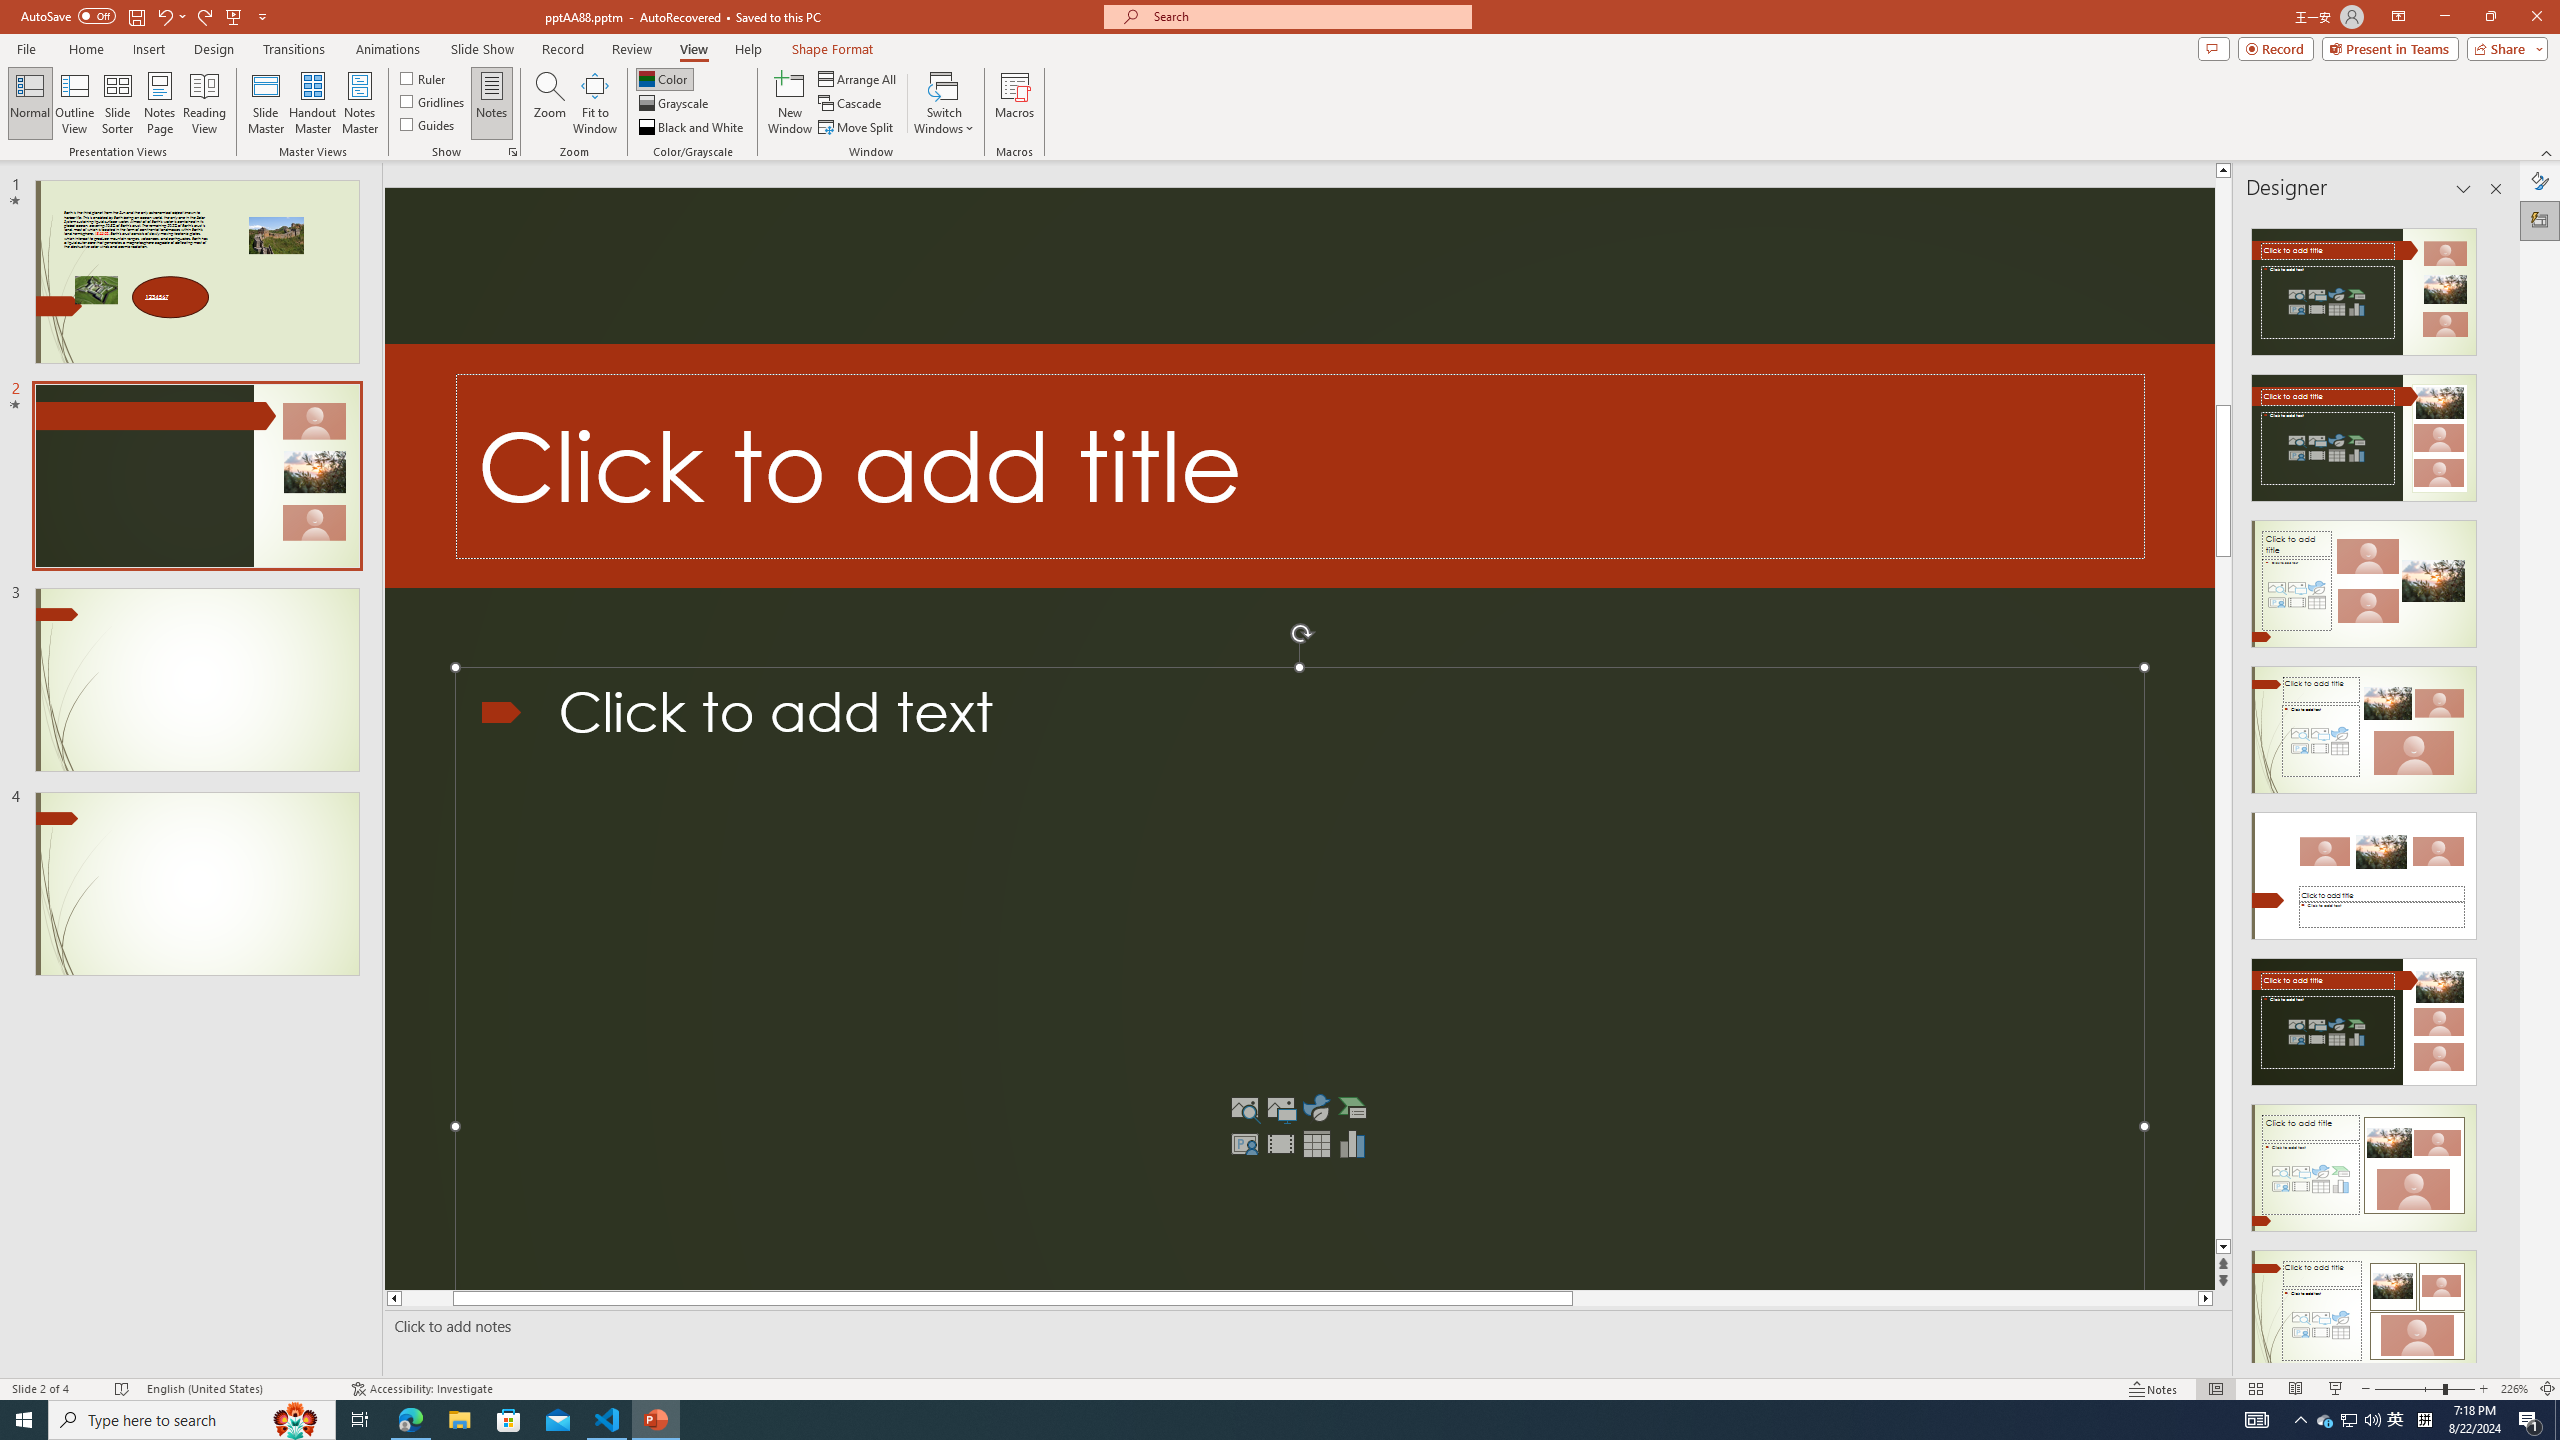  Describe the element at coordinates (2223, 372) in the screenshot. I see `Page up` at that location.